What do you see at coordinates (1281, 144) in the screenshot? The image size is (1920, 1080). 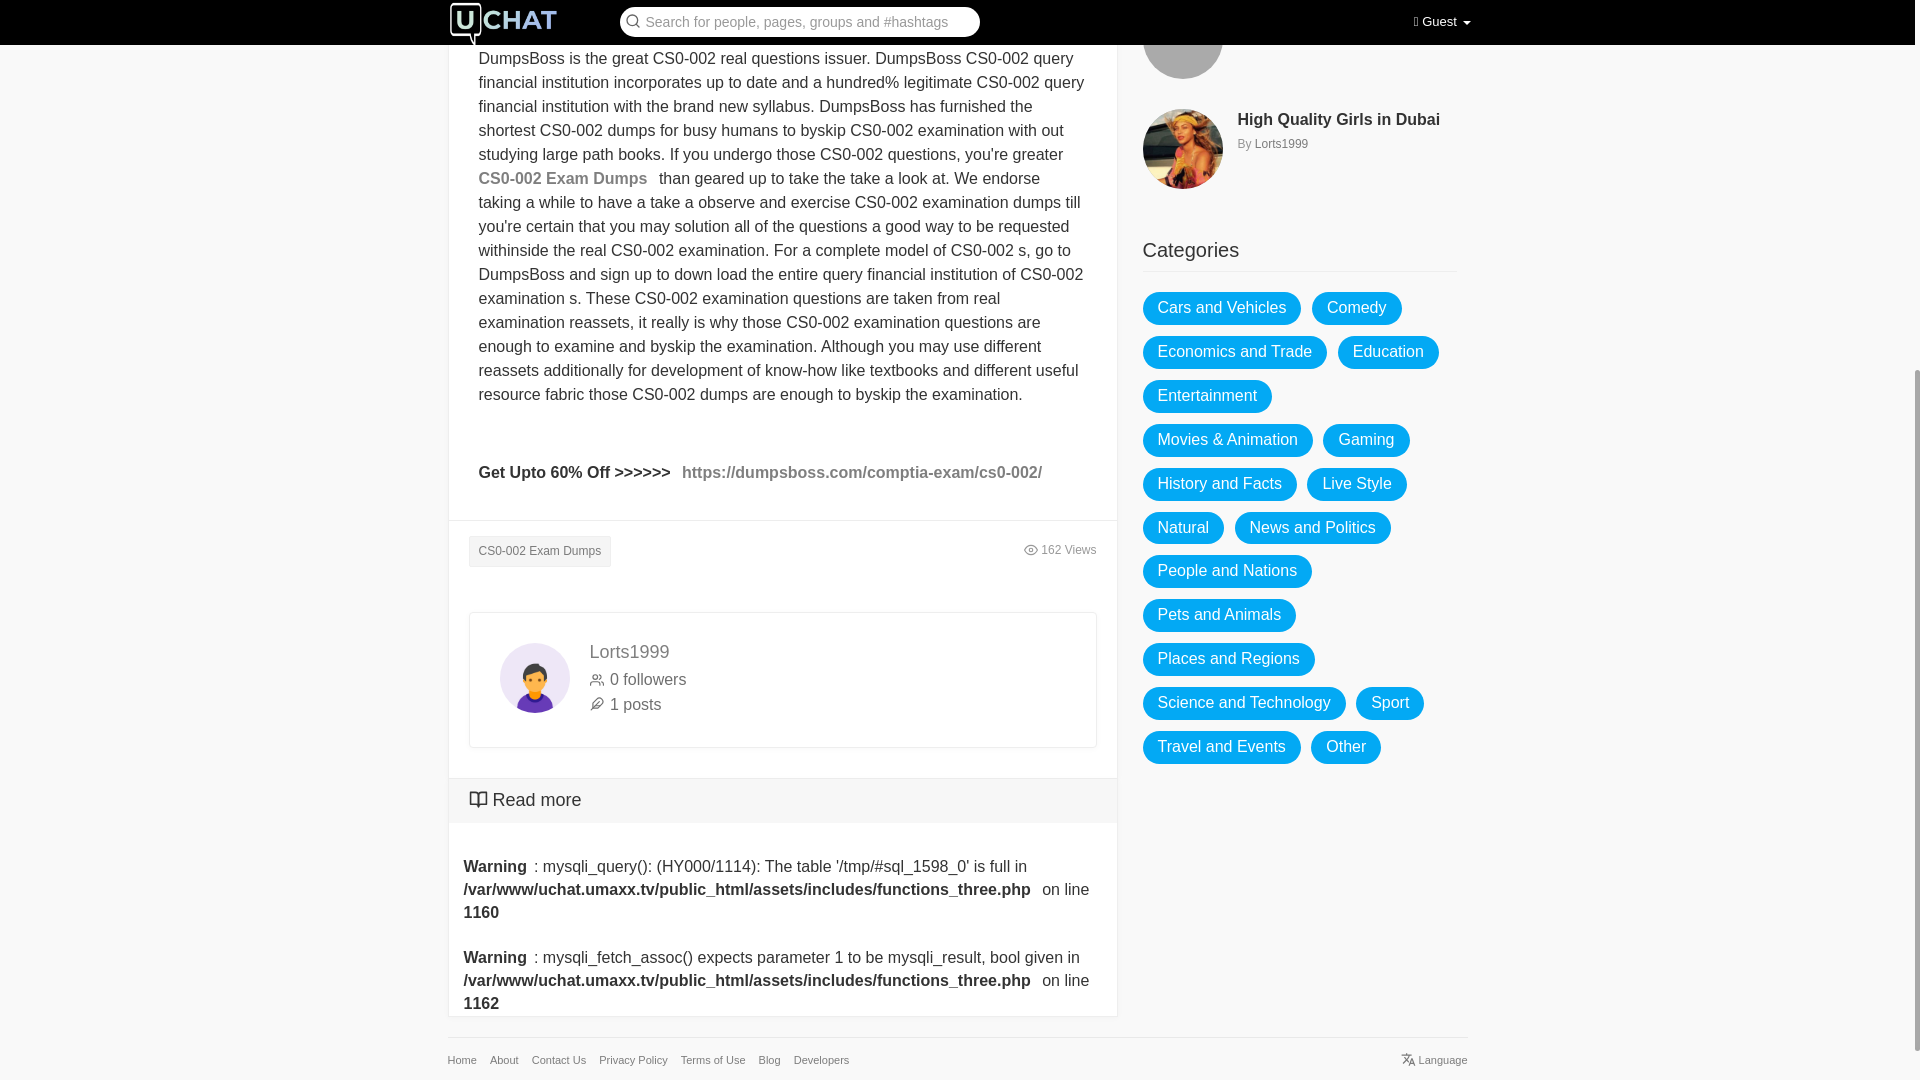 I see `Lorts1999` at bounding box center [1281, 144].